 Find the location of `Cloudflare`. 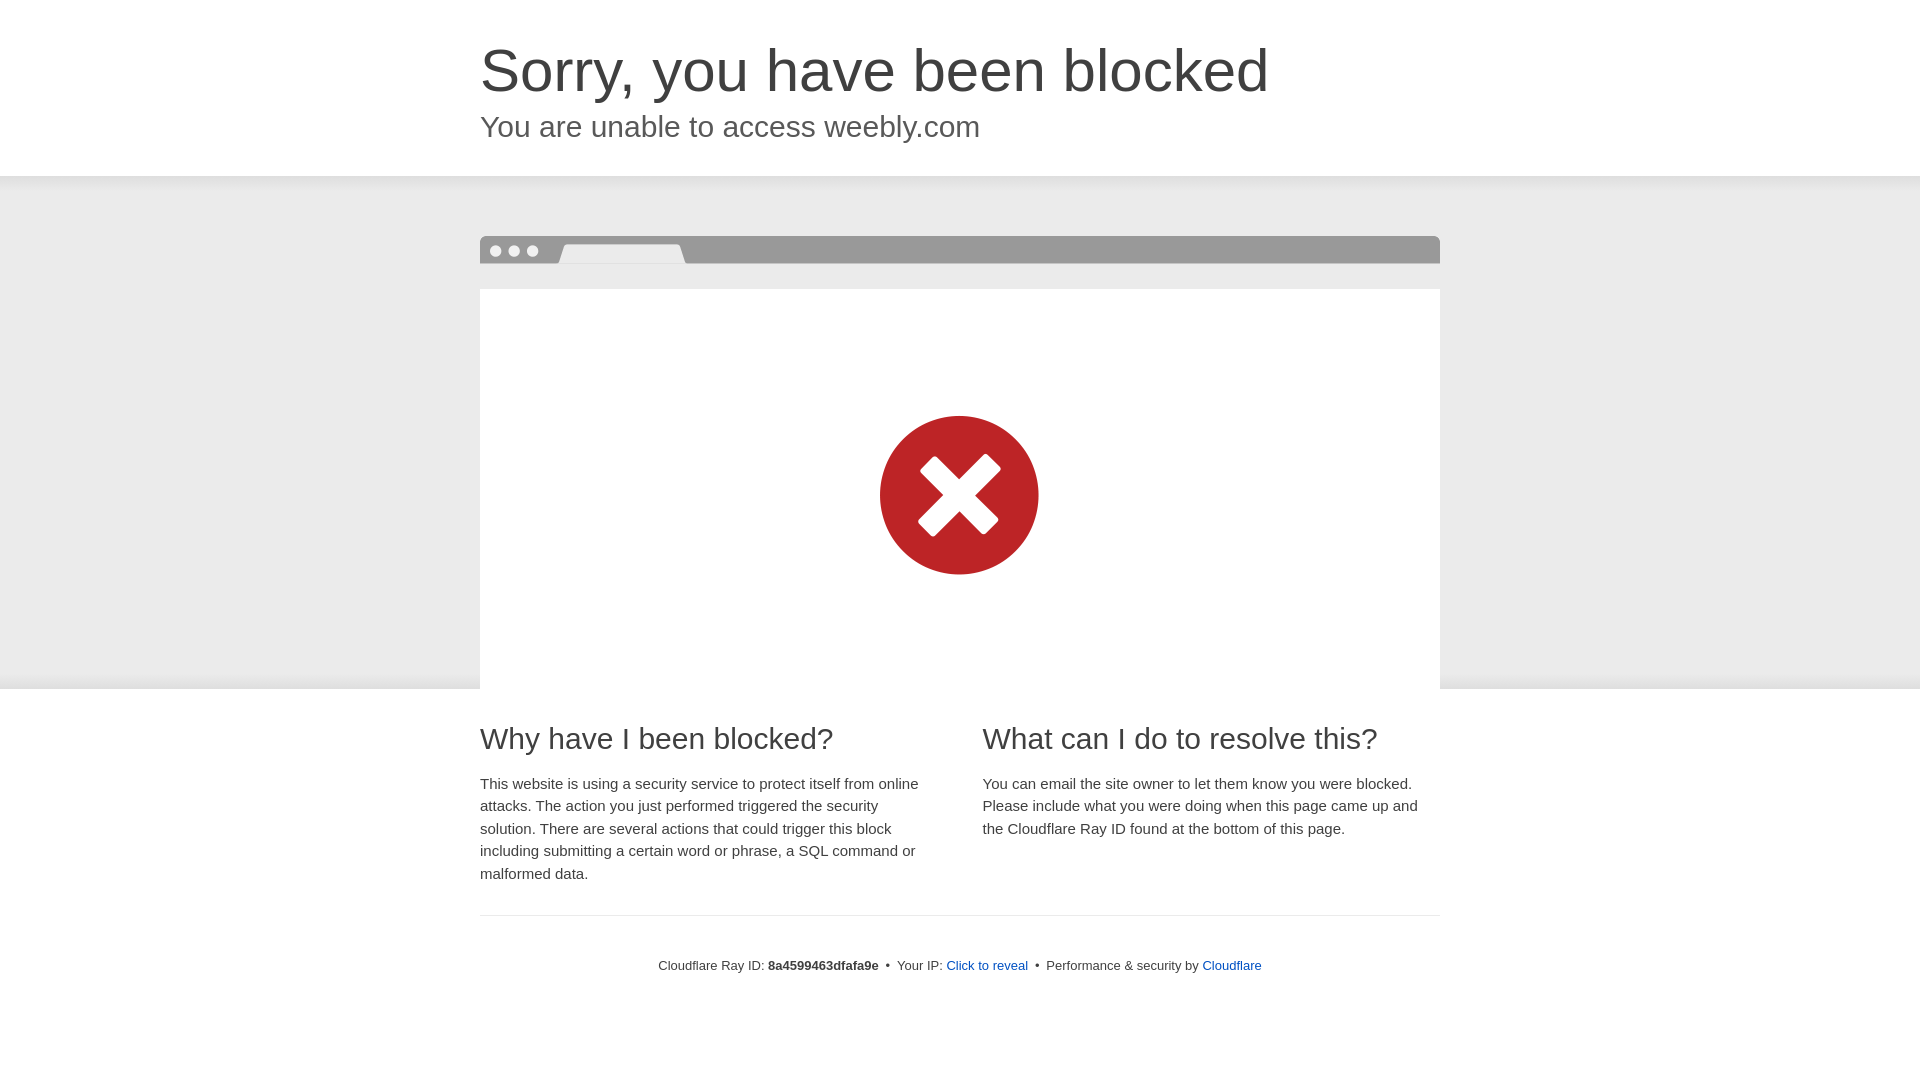

Cloudflare is located at coordinates (1231, 965).